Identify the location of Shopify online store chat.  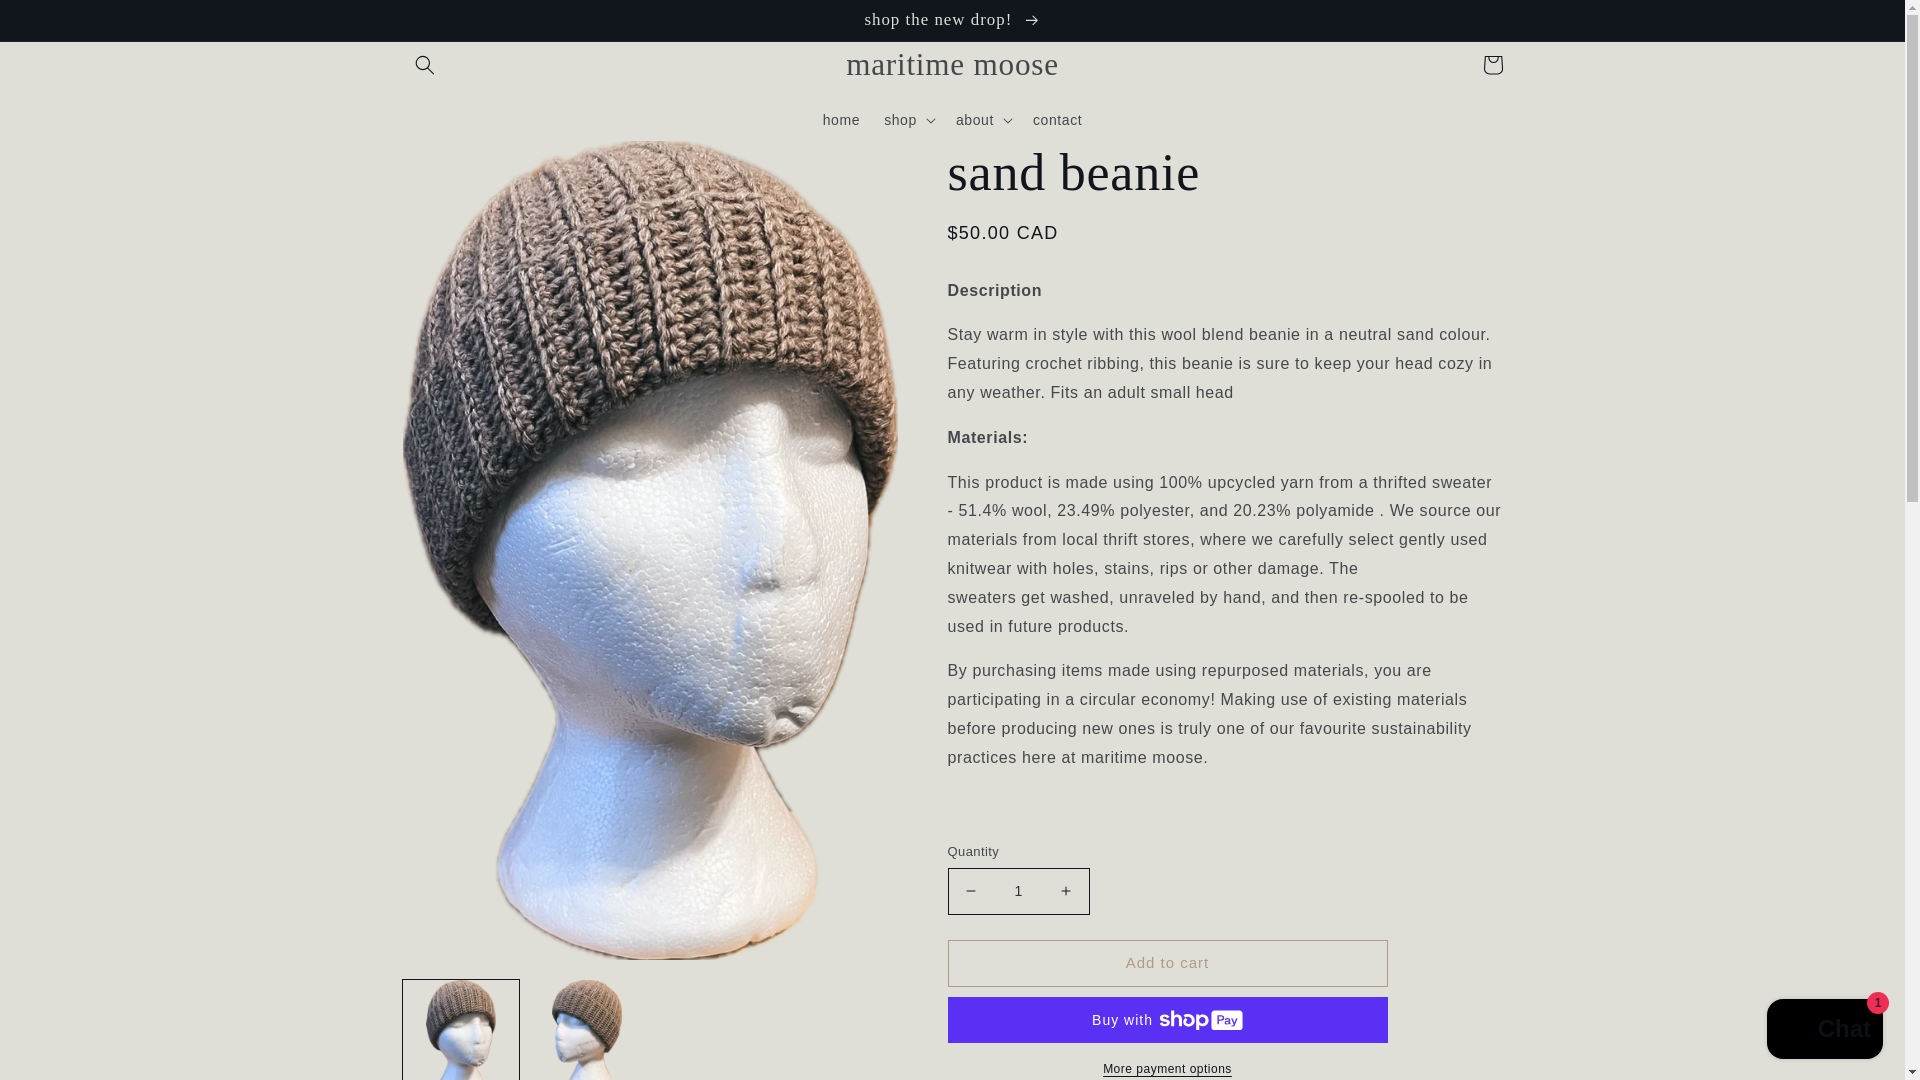
(1824, 1031).